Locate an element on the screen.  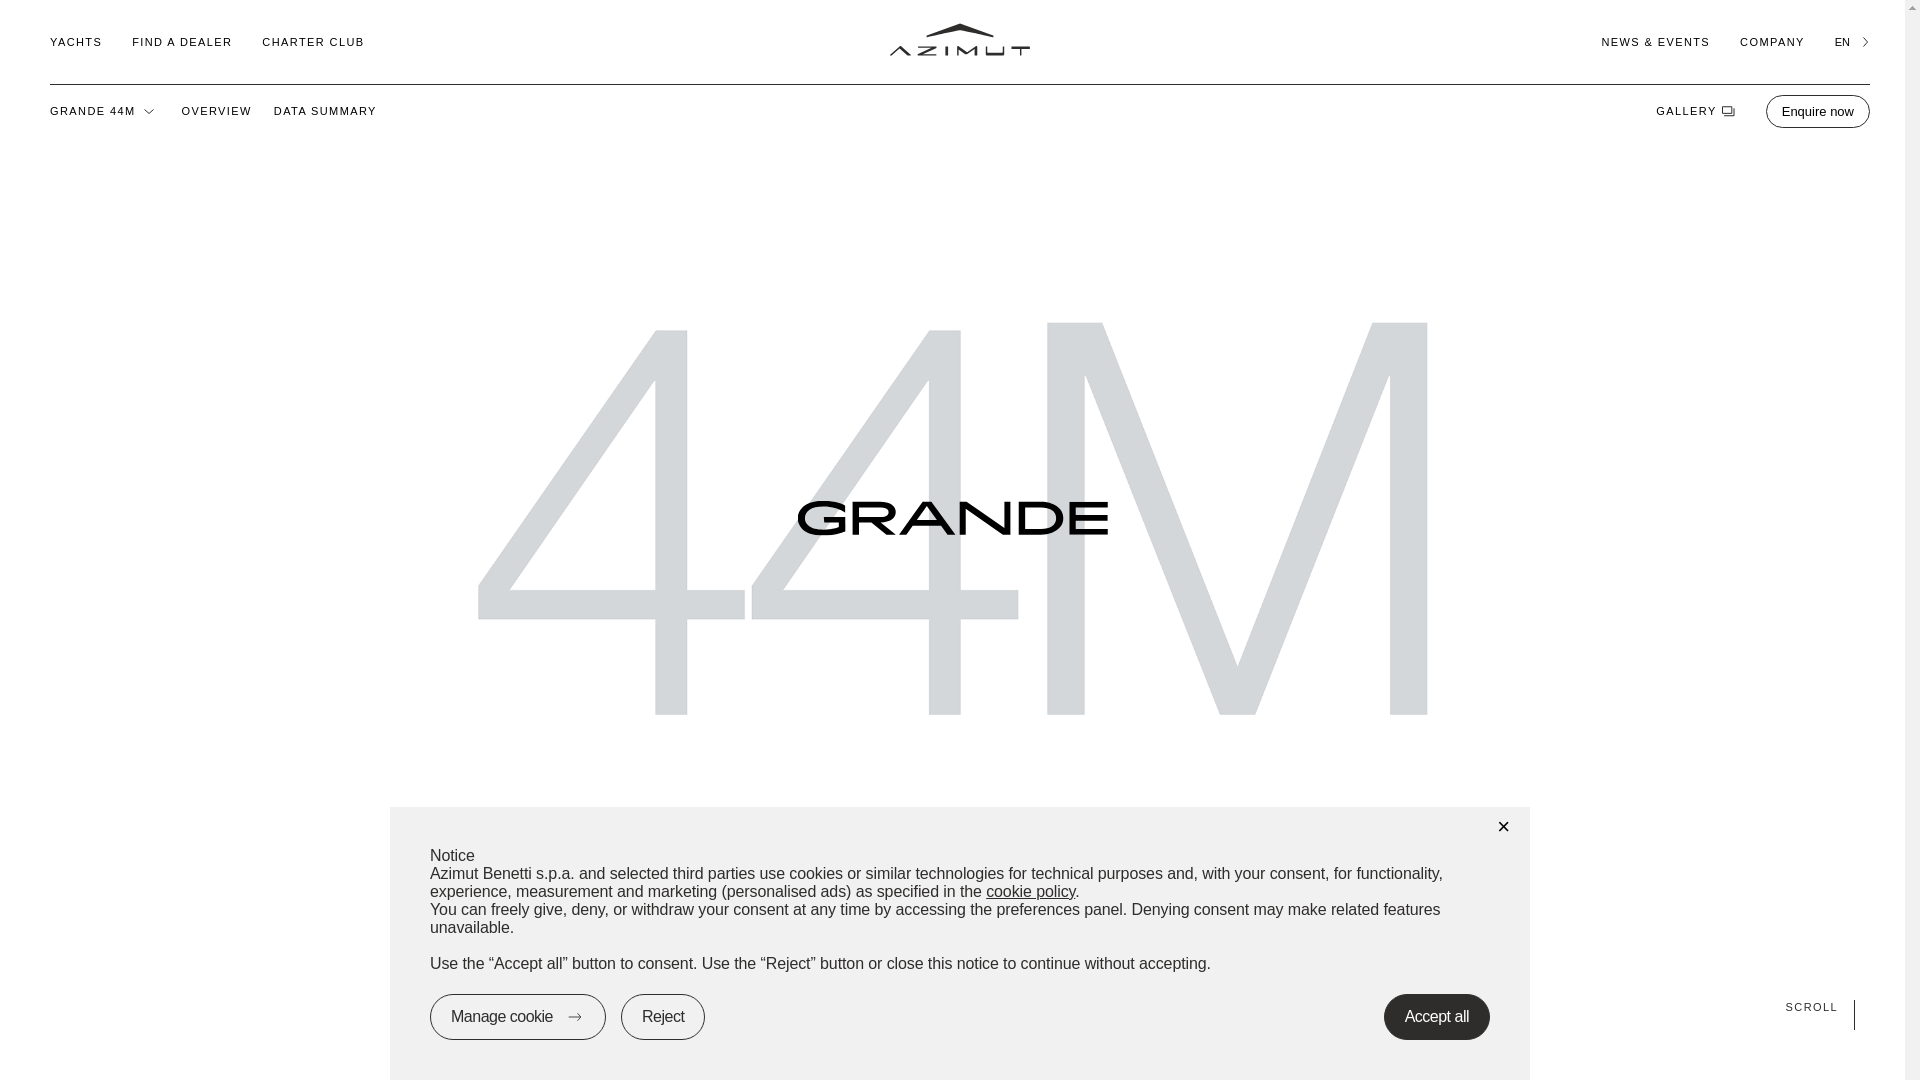
DATA SUMMARY is located at coordinates (325, 110).